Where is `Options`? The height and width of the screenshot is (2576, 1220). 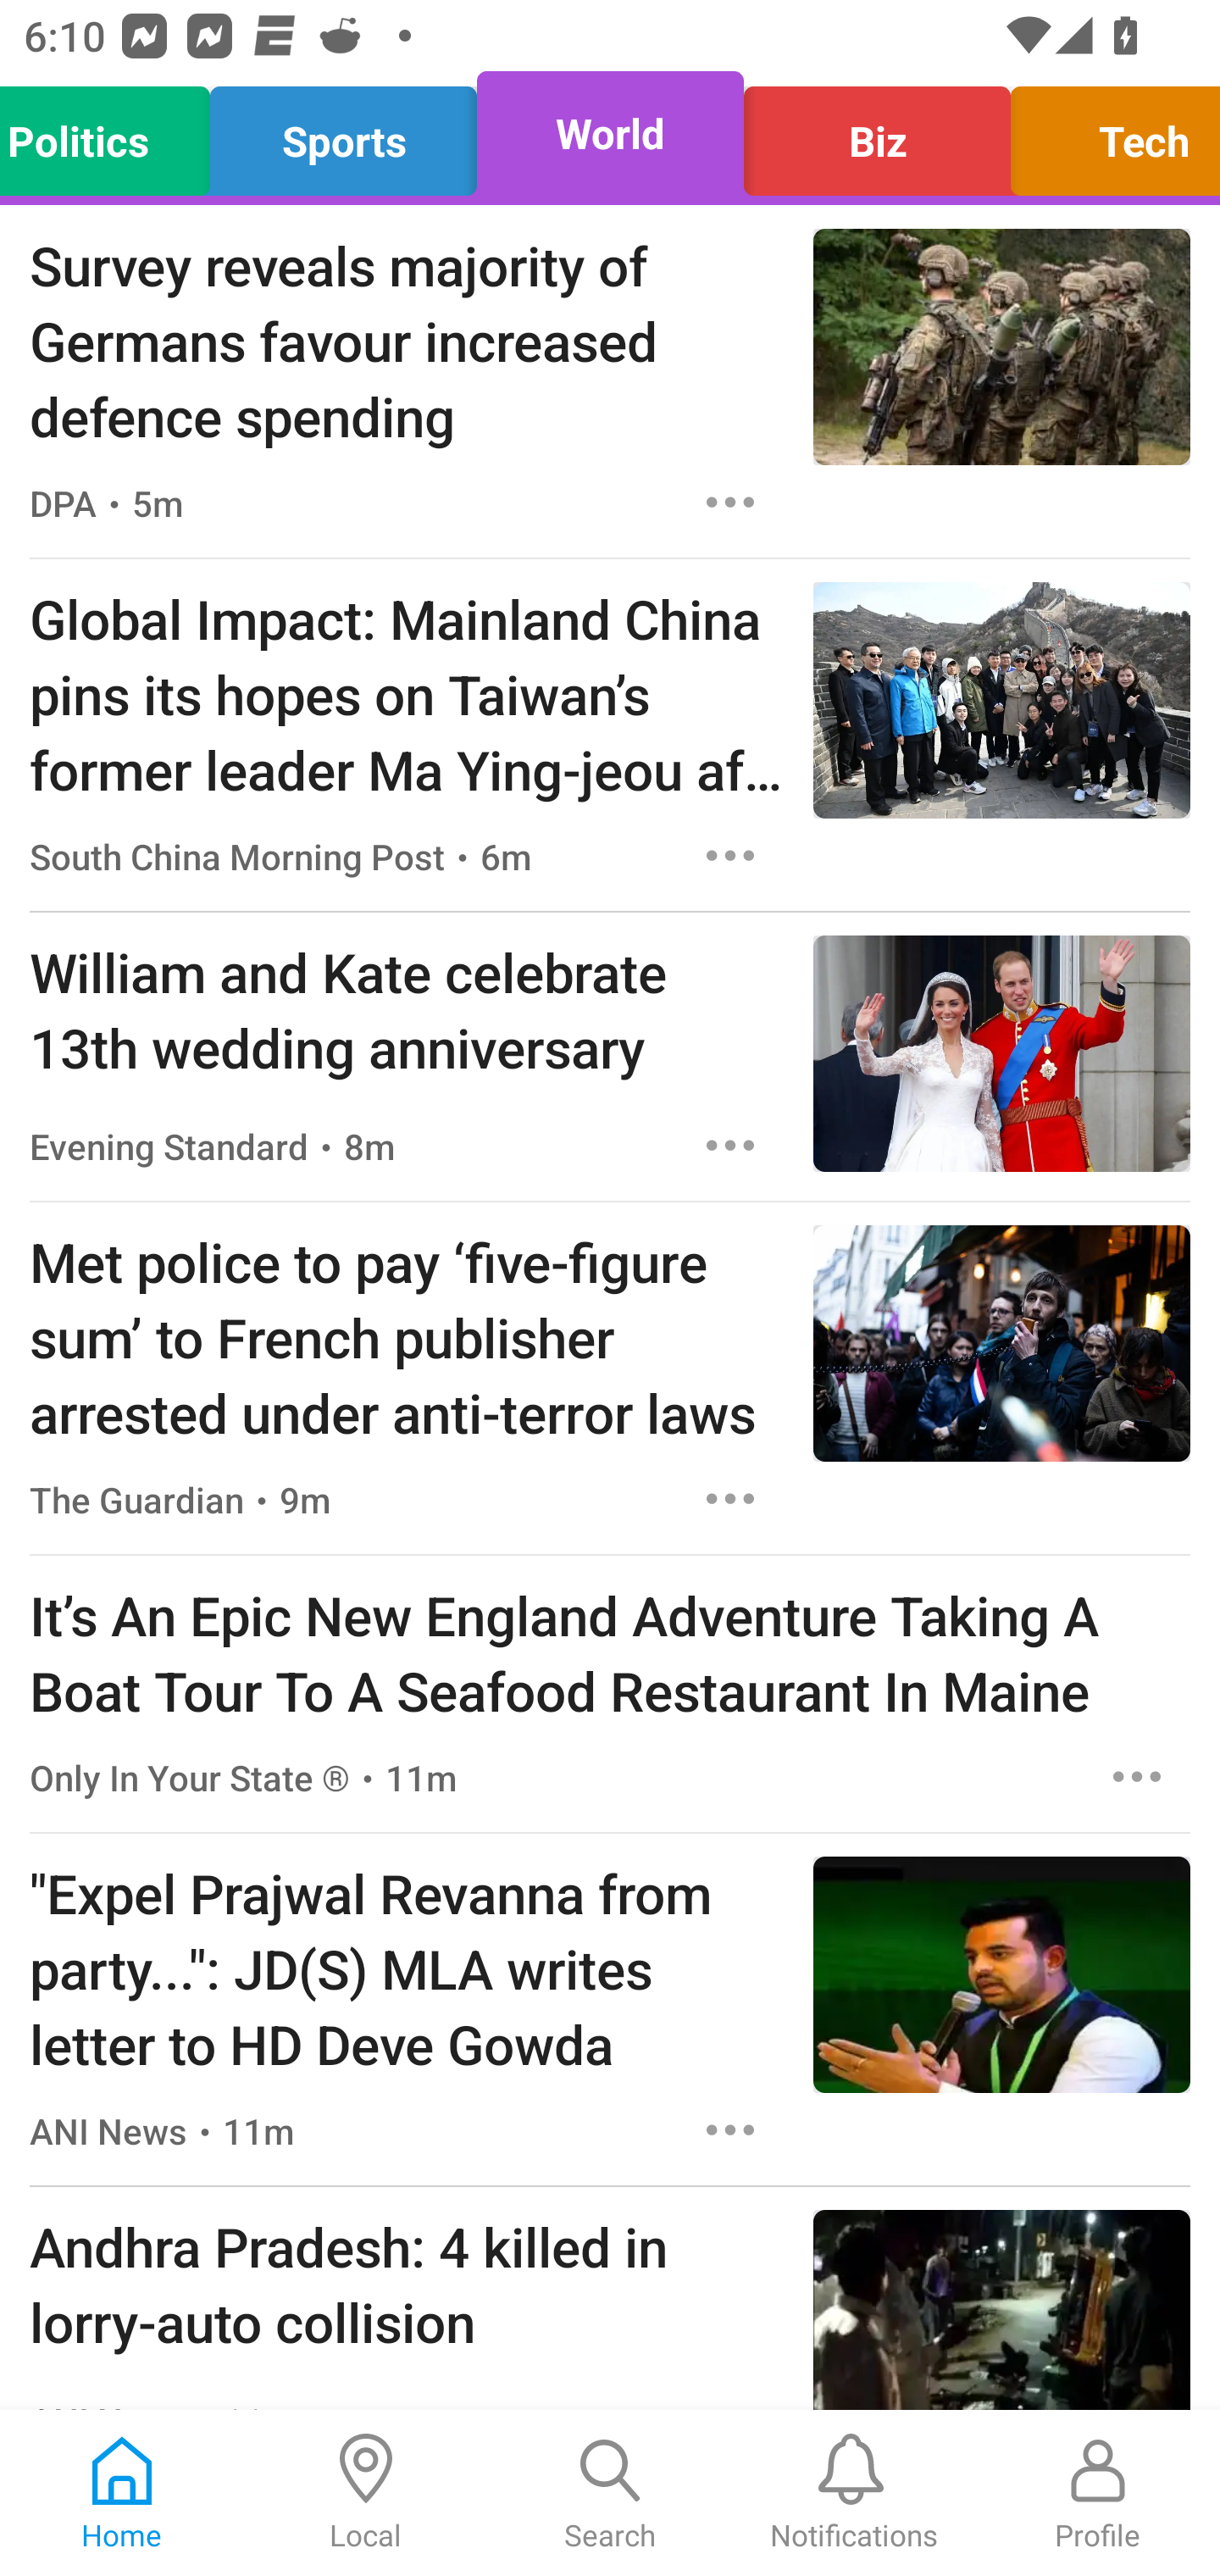 Options is located at coordinates (730, 502).